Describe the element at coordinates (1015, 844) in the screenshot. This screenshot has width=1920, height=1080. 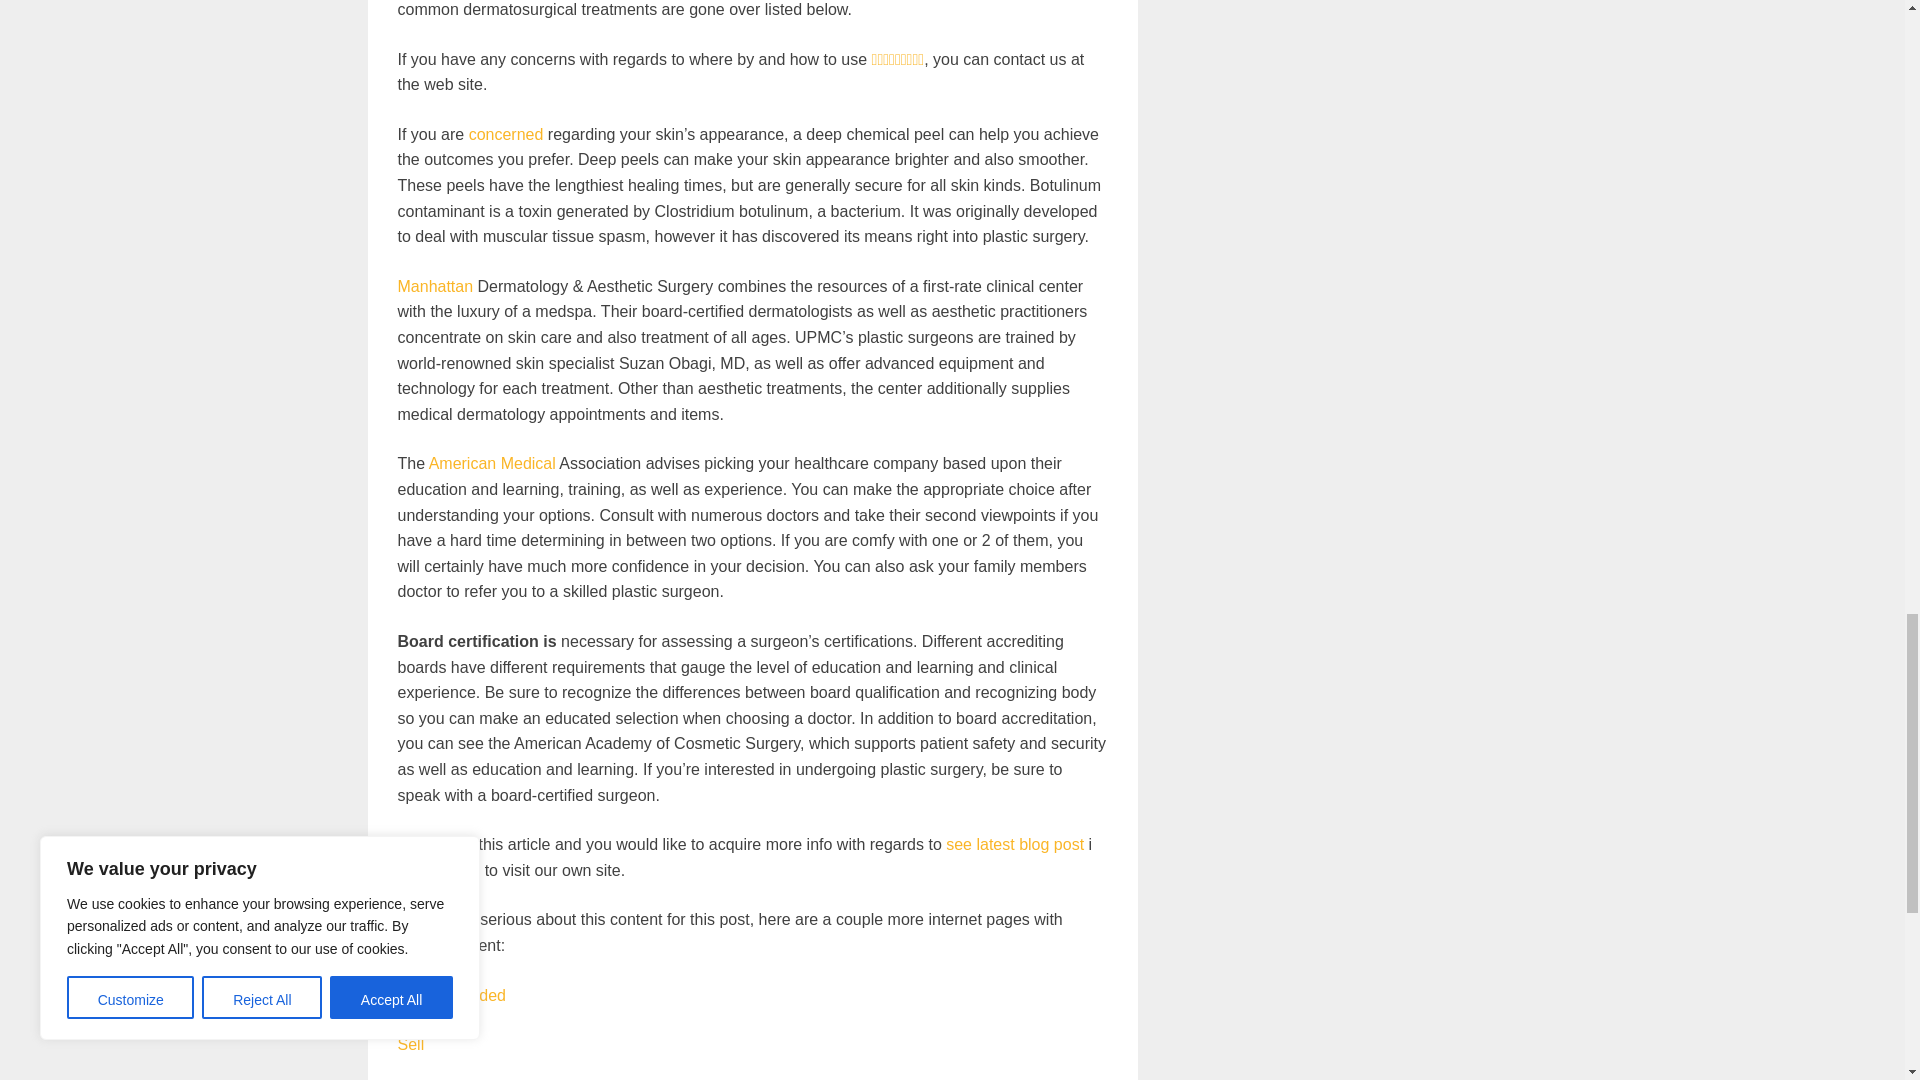
I see `see latest blog post` at that location.